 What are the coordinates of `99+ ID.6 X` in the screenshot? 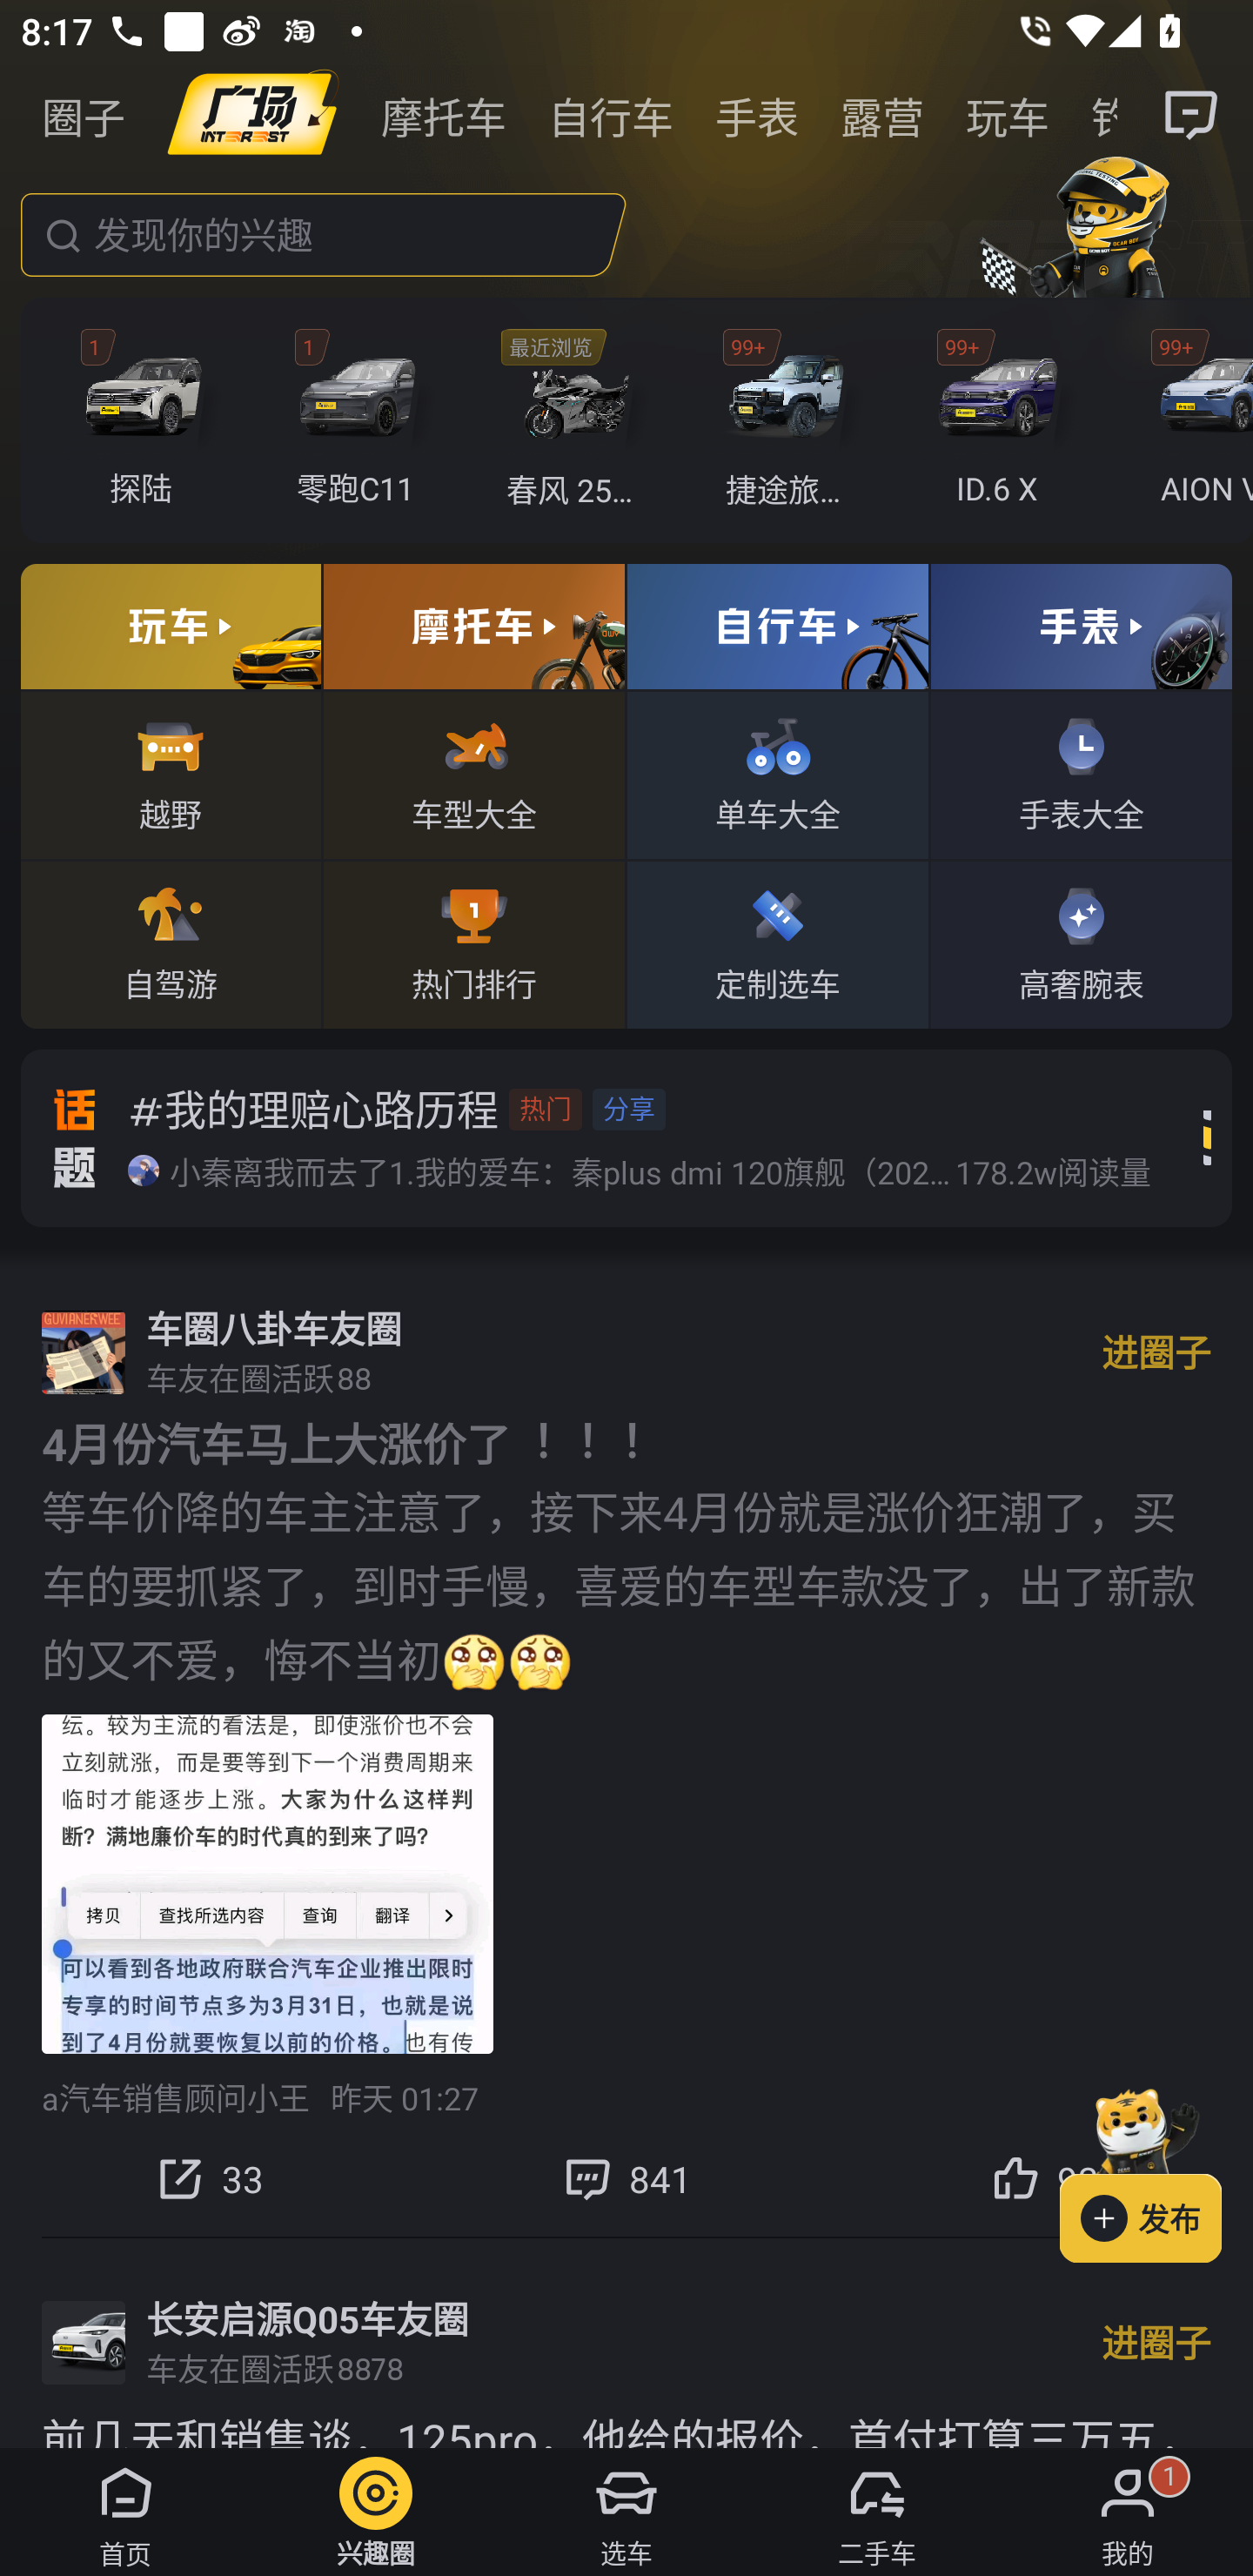 It's located at (1004, 421).